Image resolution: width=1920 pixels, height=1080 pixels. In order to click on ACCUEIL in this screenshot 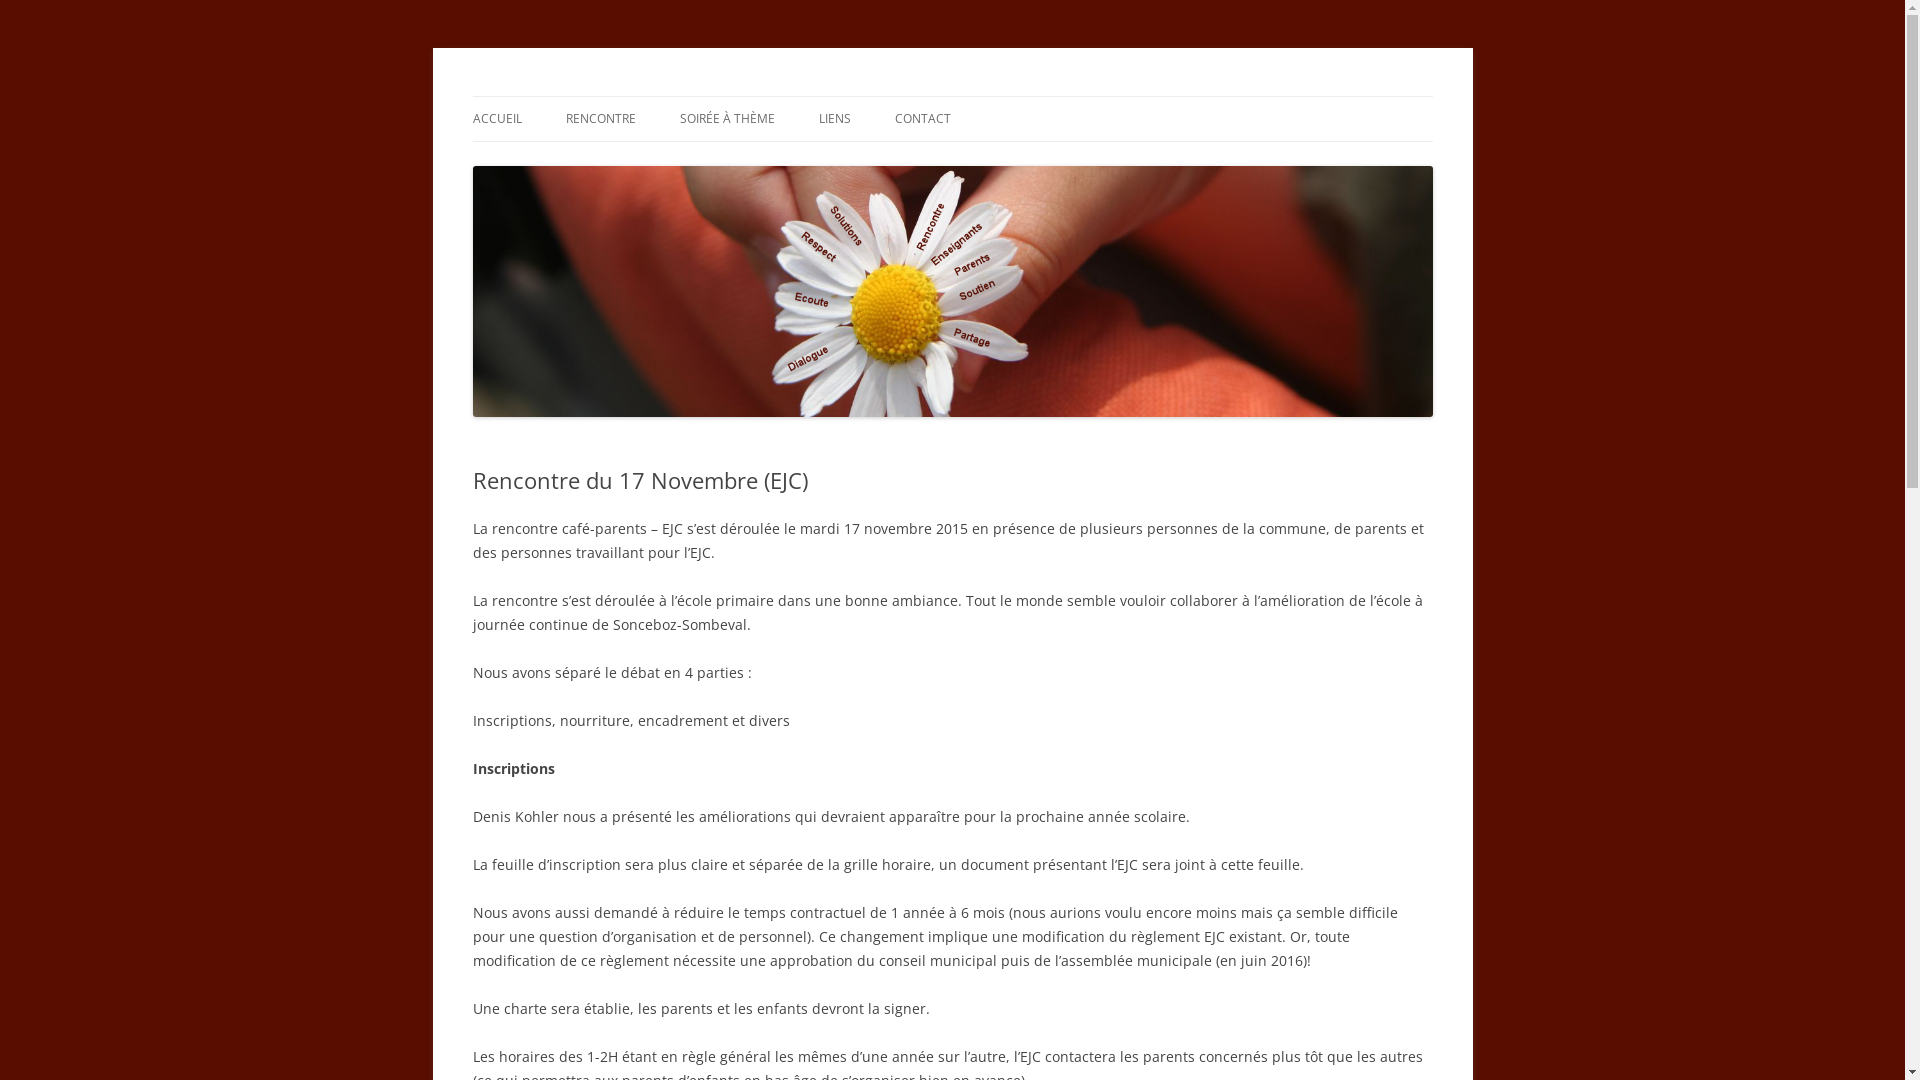, I will do `click(496, 119)`.